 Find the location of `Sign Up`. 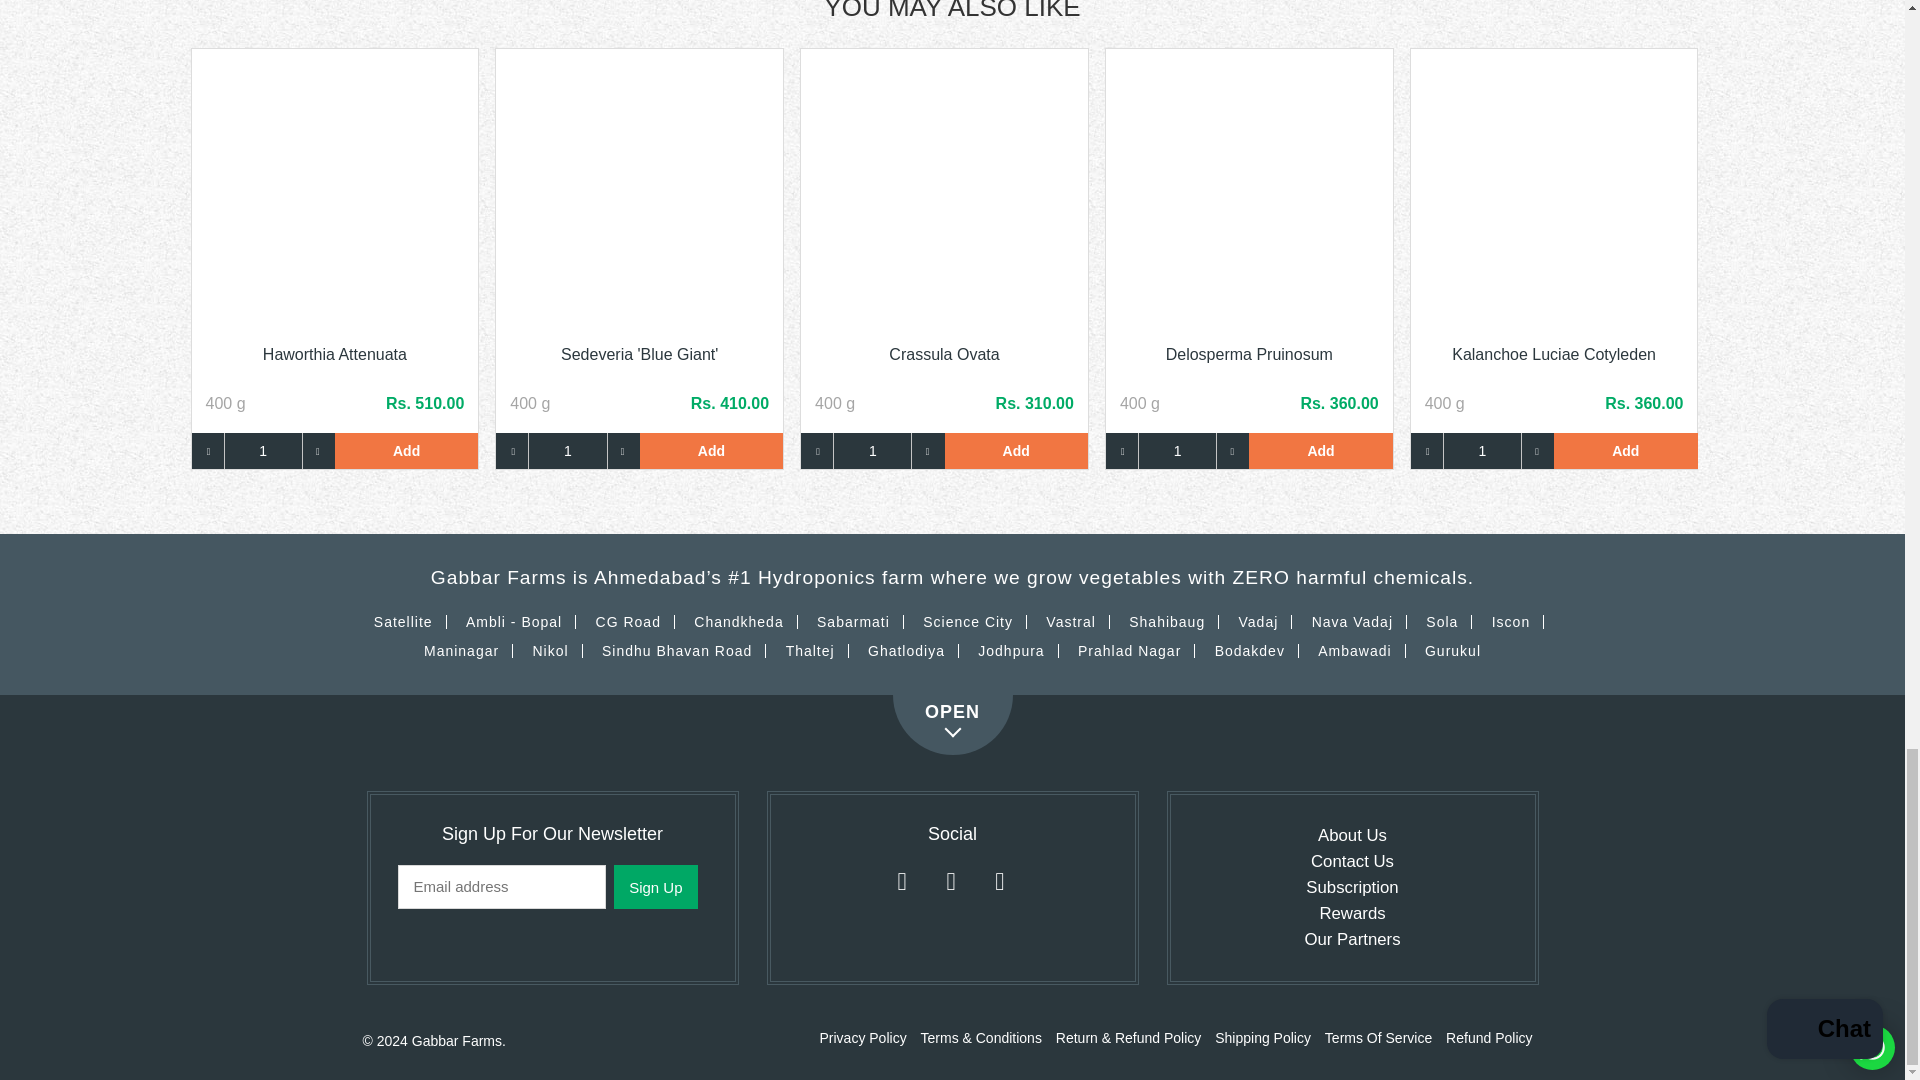

Sign Up is located at coordinates (655, 887).